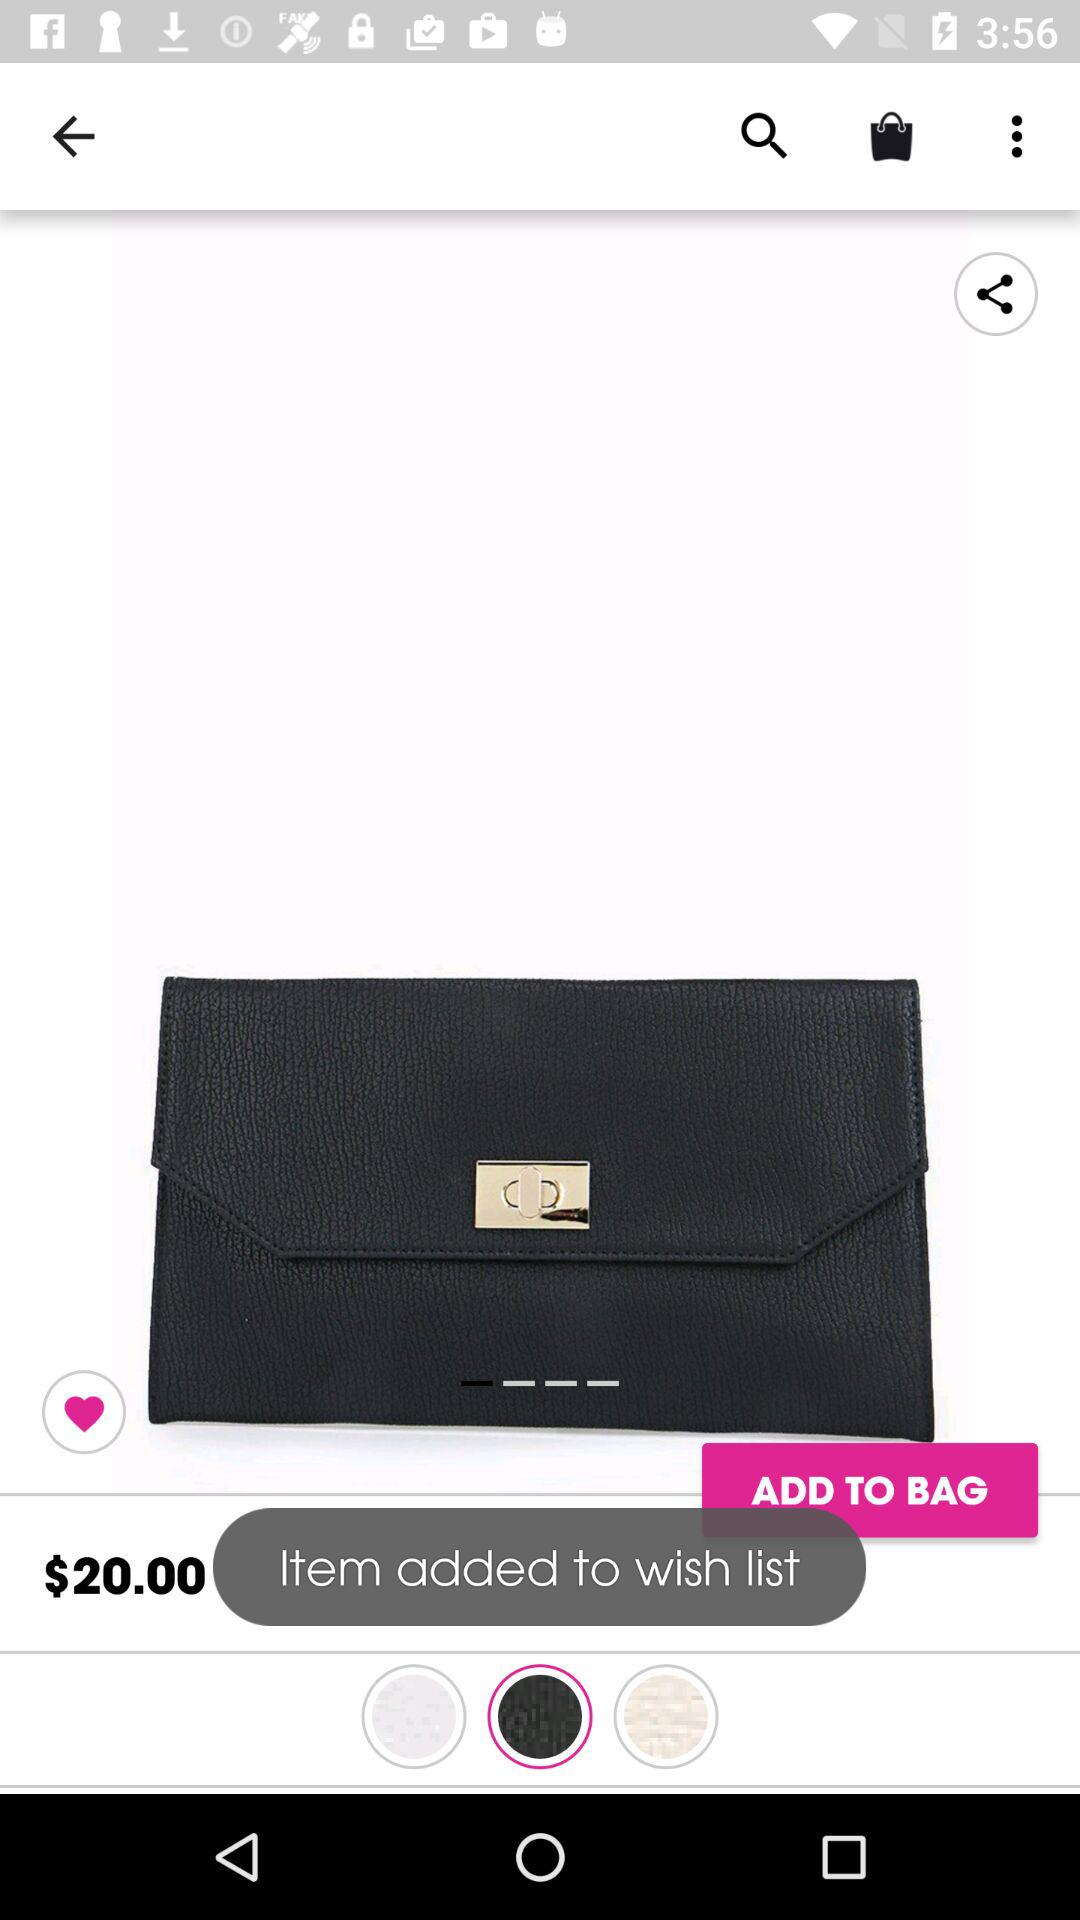 Image resolution: width=1080 pixels, height=1920 pixels. What do you see at coordinates (996, 294) in the screenshot?
I see `share product` at bounding box center [996, 294].